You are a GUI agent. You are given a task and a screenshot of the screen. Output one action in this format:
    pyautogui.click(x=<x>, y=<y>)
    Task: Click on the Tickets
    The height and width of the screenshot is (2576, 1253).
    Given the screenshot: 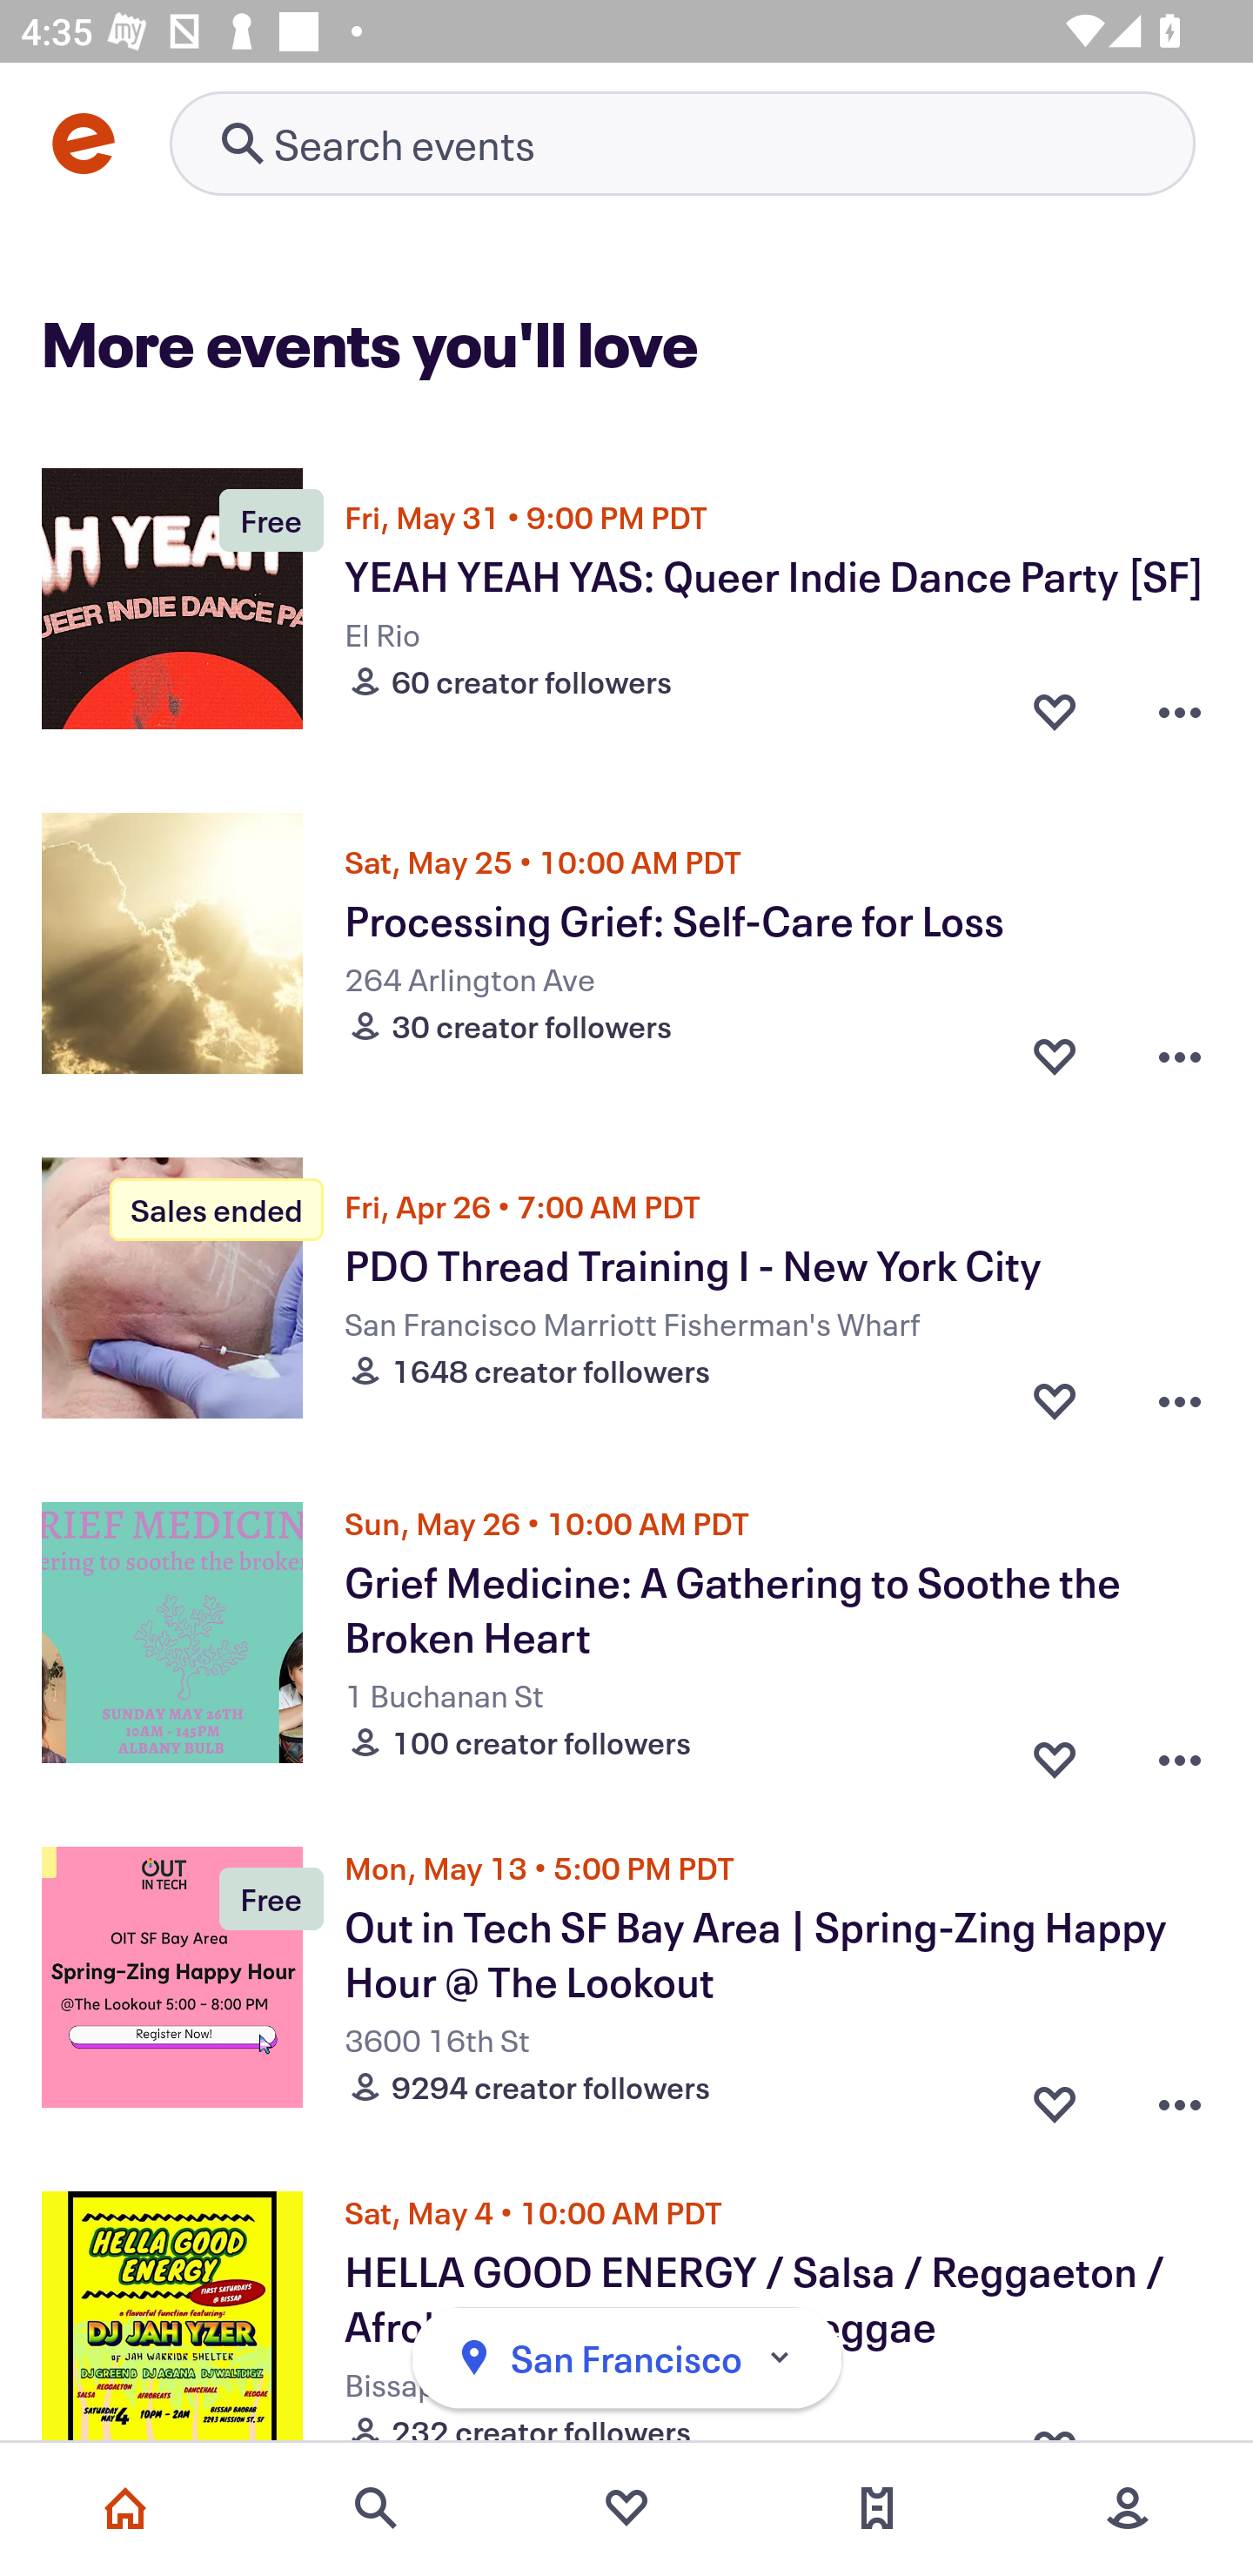 What is the action you would take?
    pyautogui.click(x=877, y=2508)
    